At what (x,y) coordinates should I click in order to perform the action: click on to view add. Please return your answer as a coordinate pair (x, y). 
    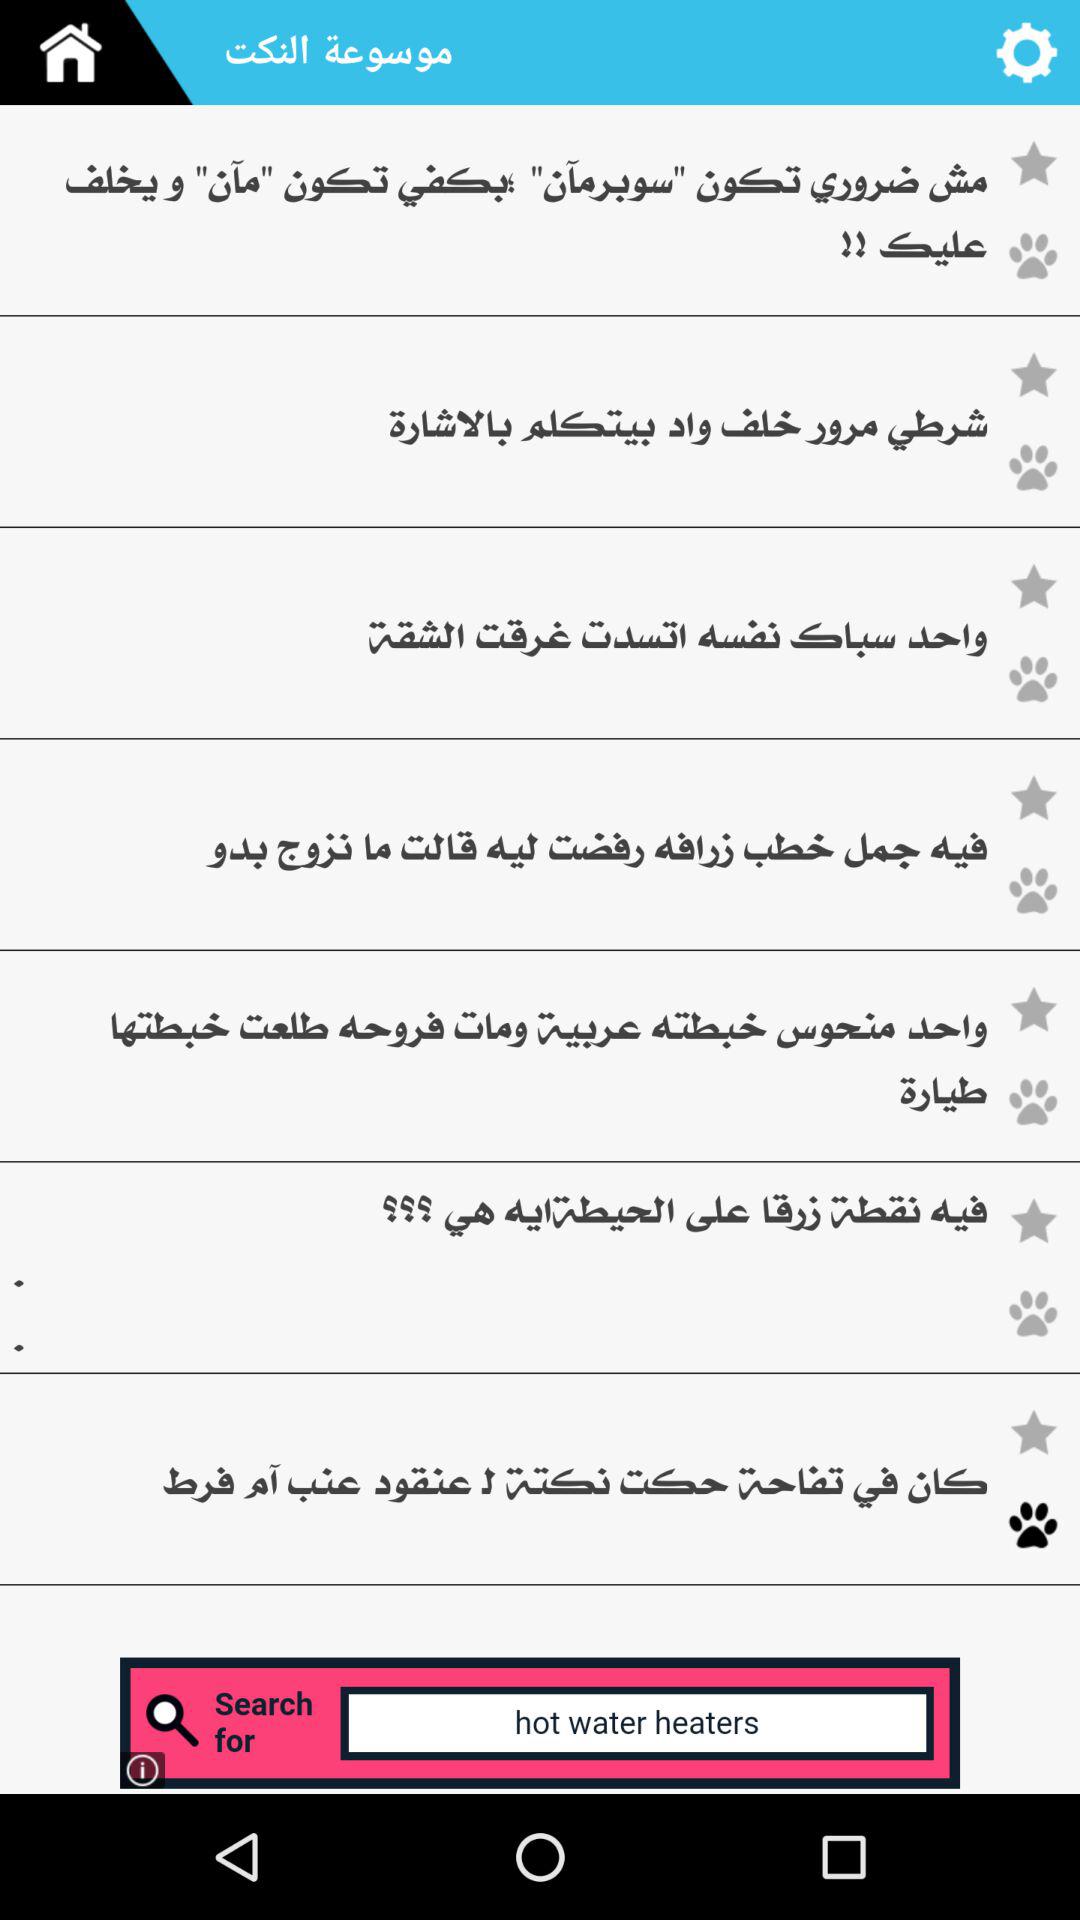
    Looking at the image, I should click on (540, 1722).